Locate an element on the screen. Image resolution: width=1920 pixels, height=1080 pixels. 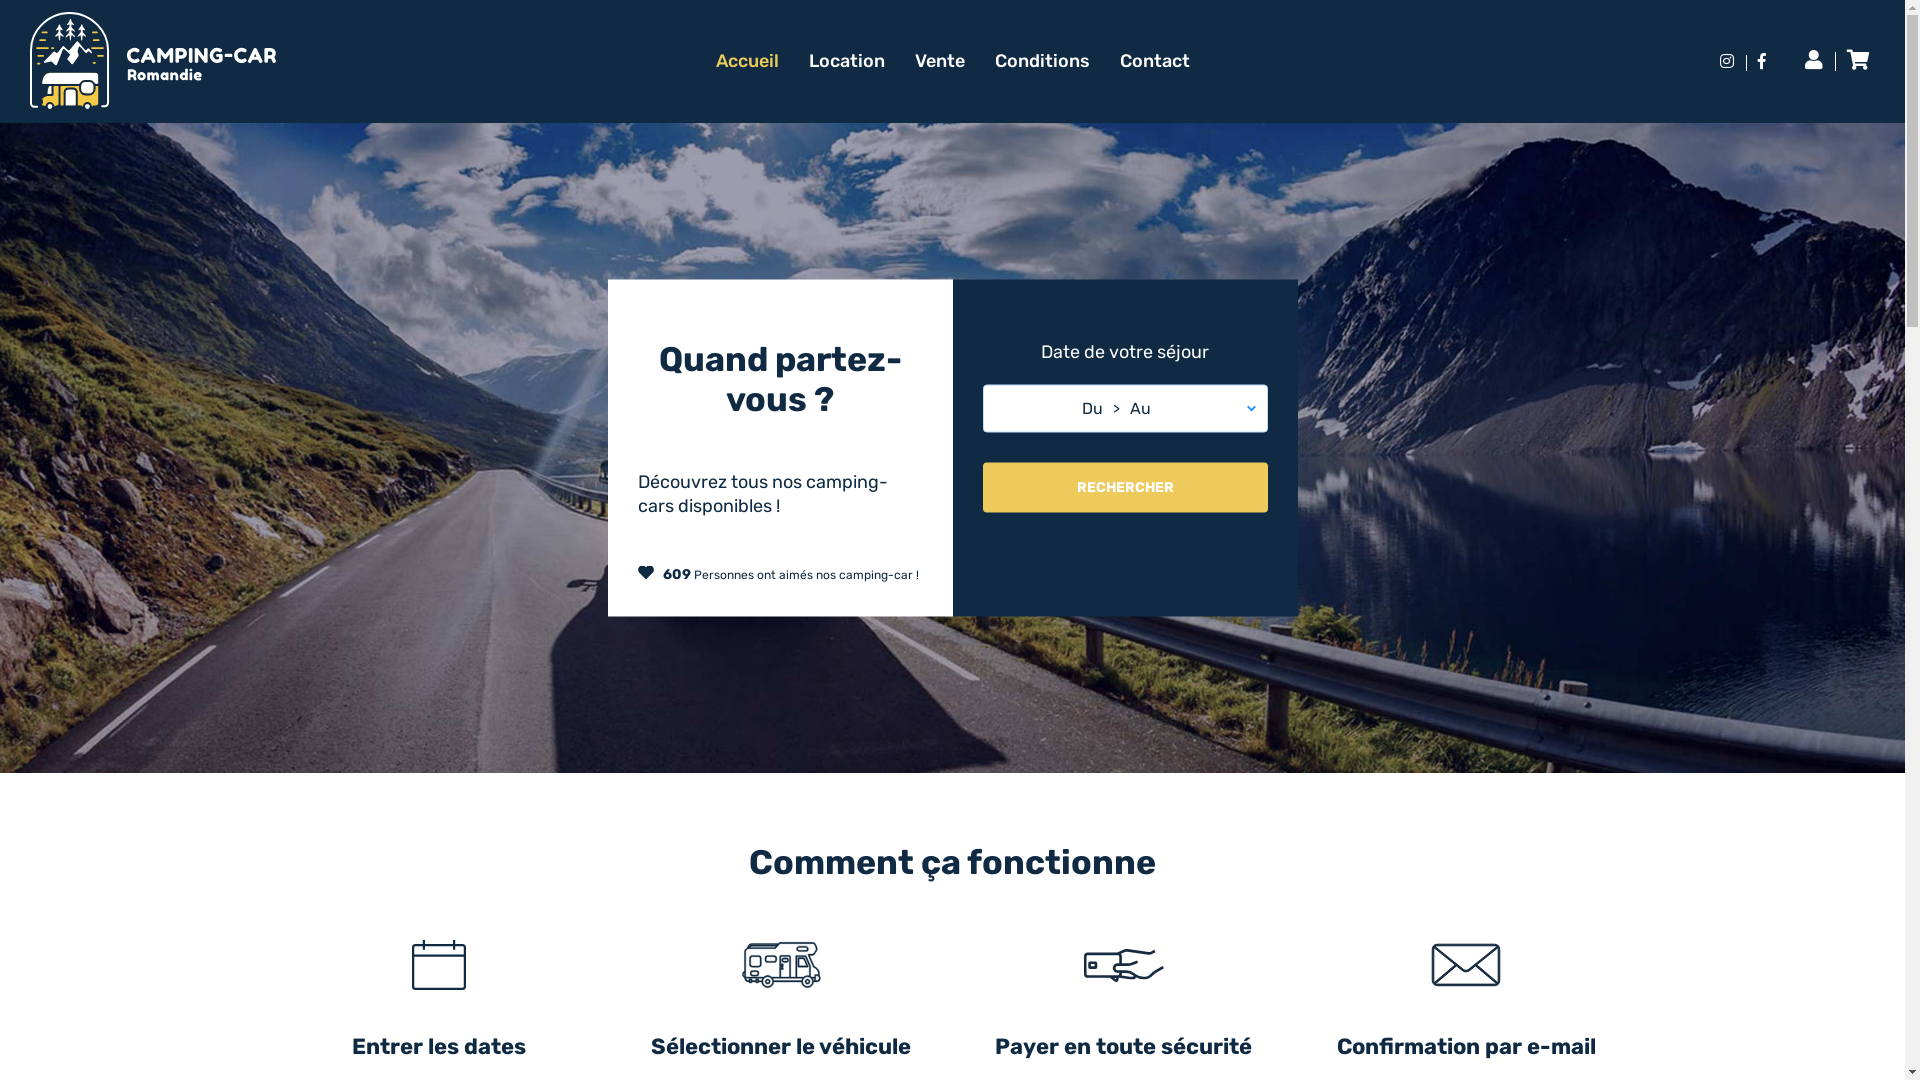
Conditions is located at coordinates (1042, 61).